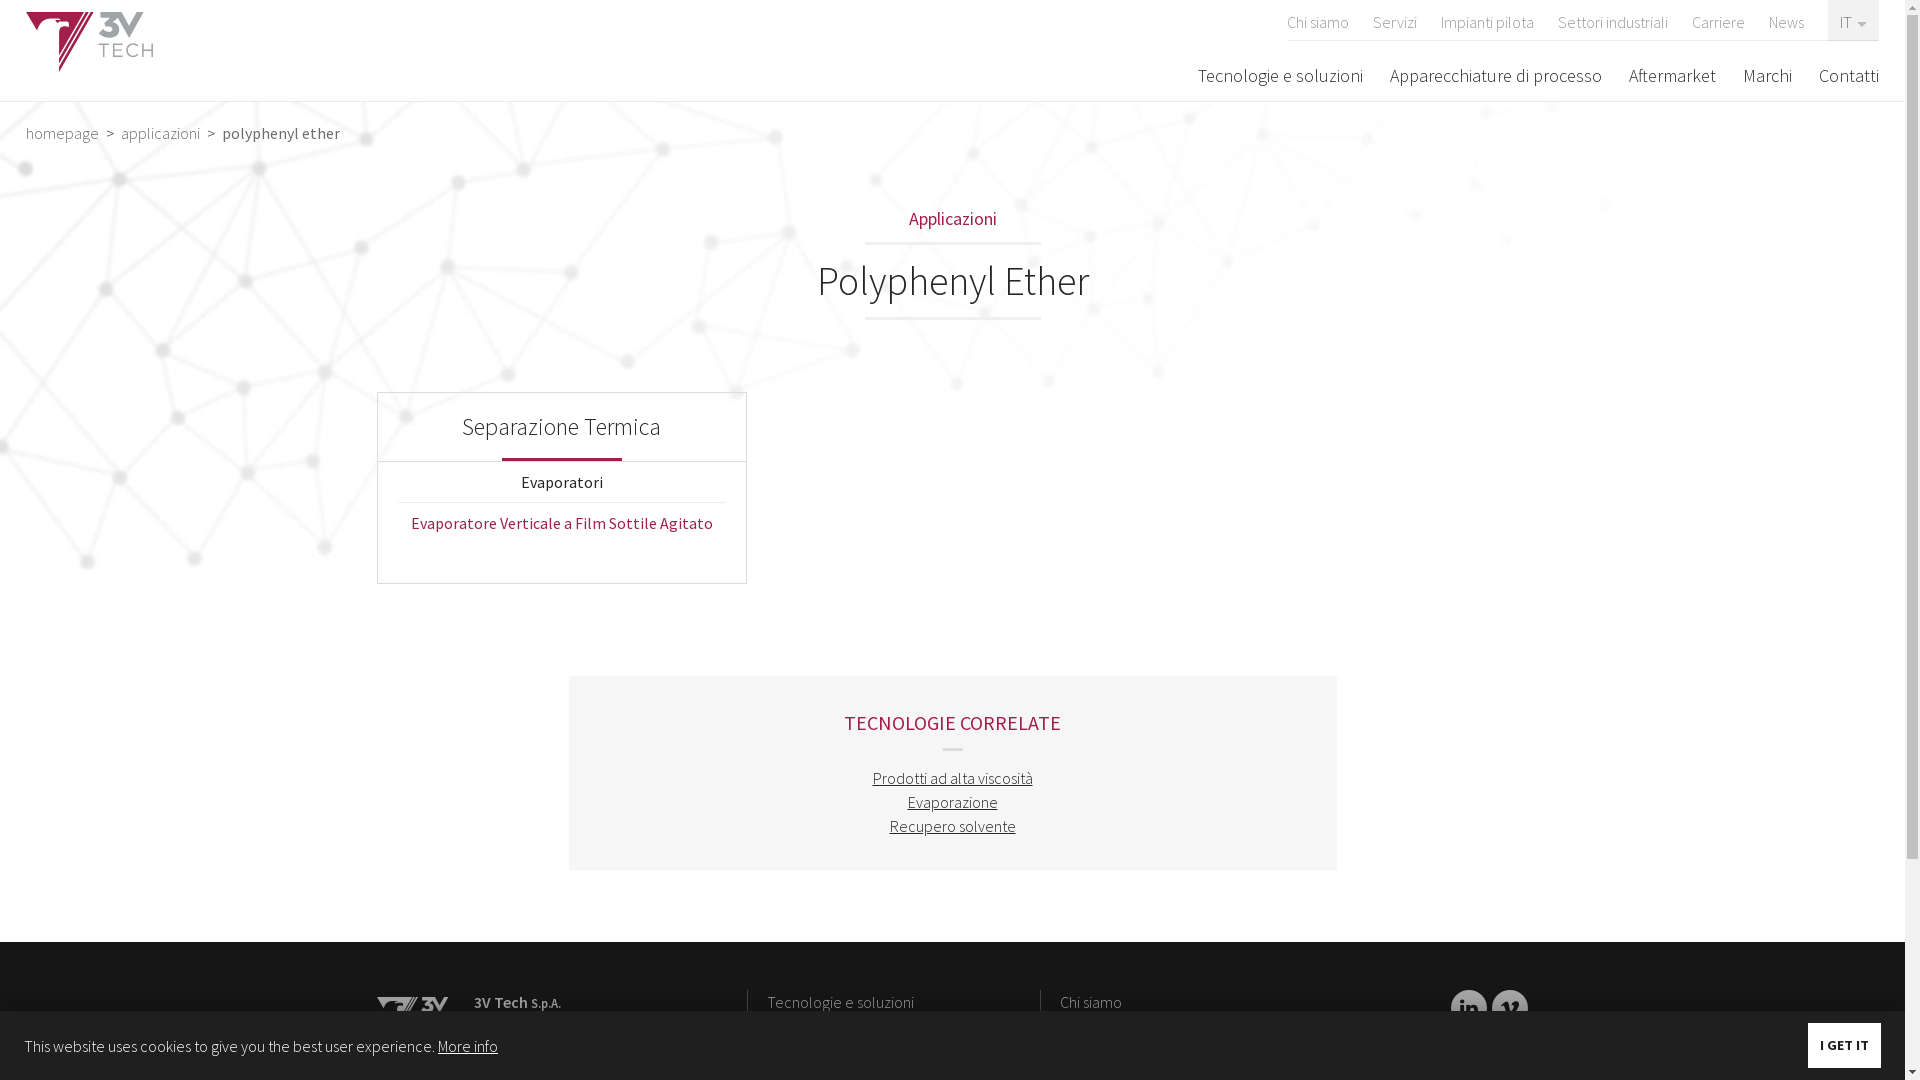 The height and width of the screenshot is (1080, 1920). Describe the element at coordinates (1488, 20) in the screenshot. I see `Impianti pilota` at that location.